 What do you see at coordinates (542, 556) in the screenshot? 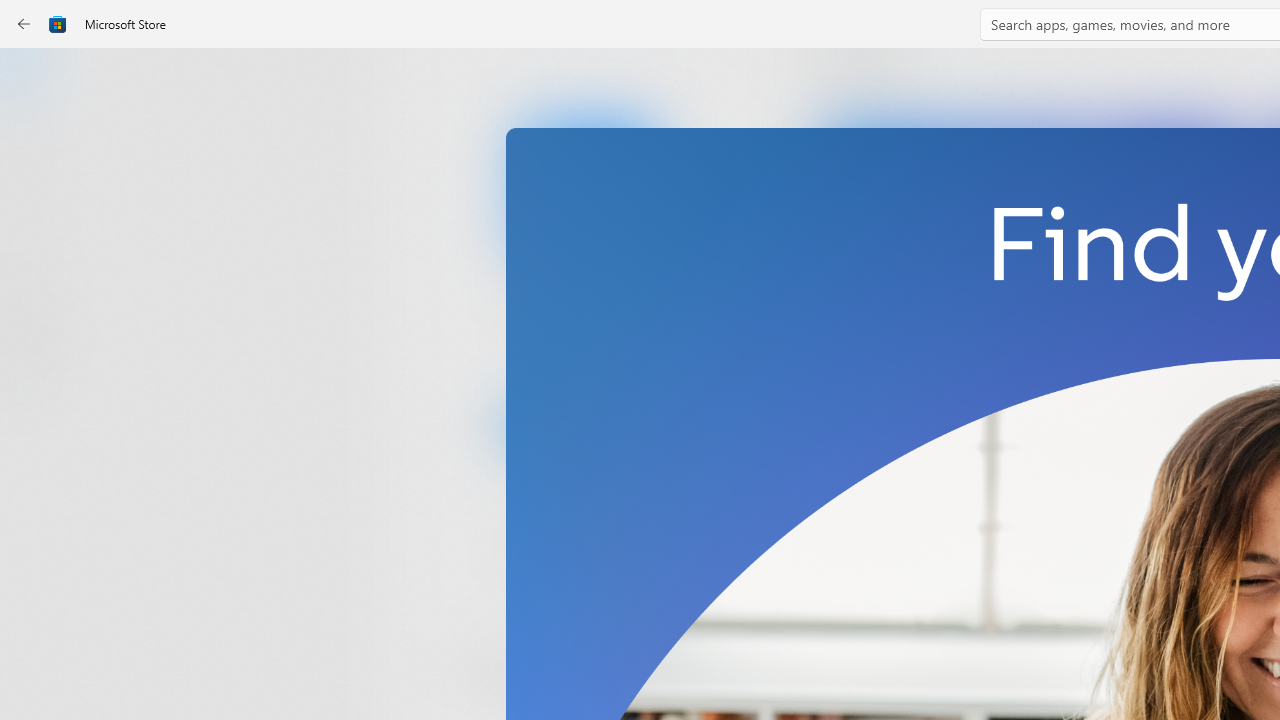
I see `3.9 stars. Click to skip to ratings and reviews` at bounding box center [542, 556].